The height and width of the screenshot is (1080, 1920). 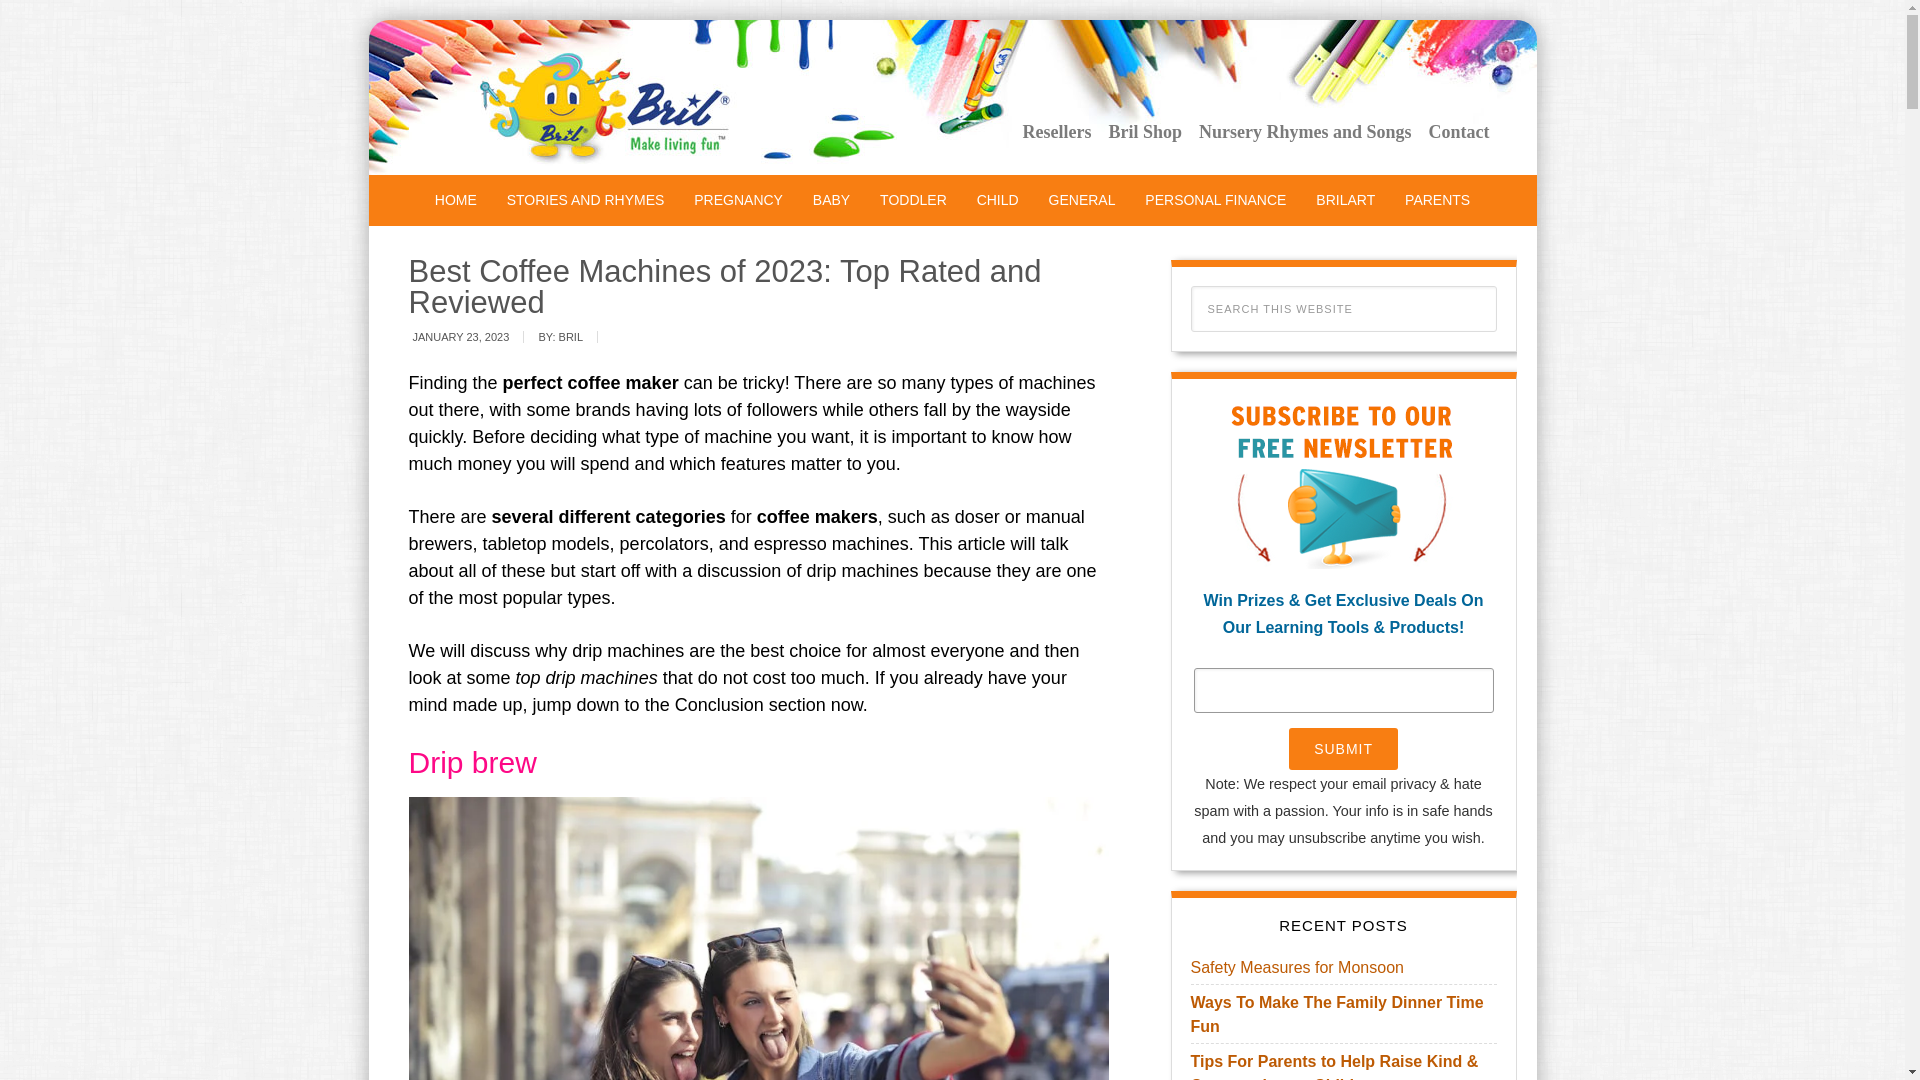 I want to click on Safety Measures for Monsoon, so click(x=1296, y=968).